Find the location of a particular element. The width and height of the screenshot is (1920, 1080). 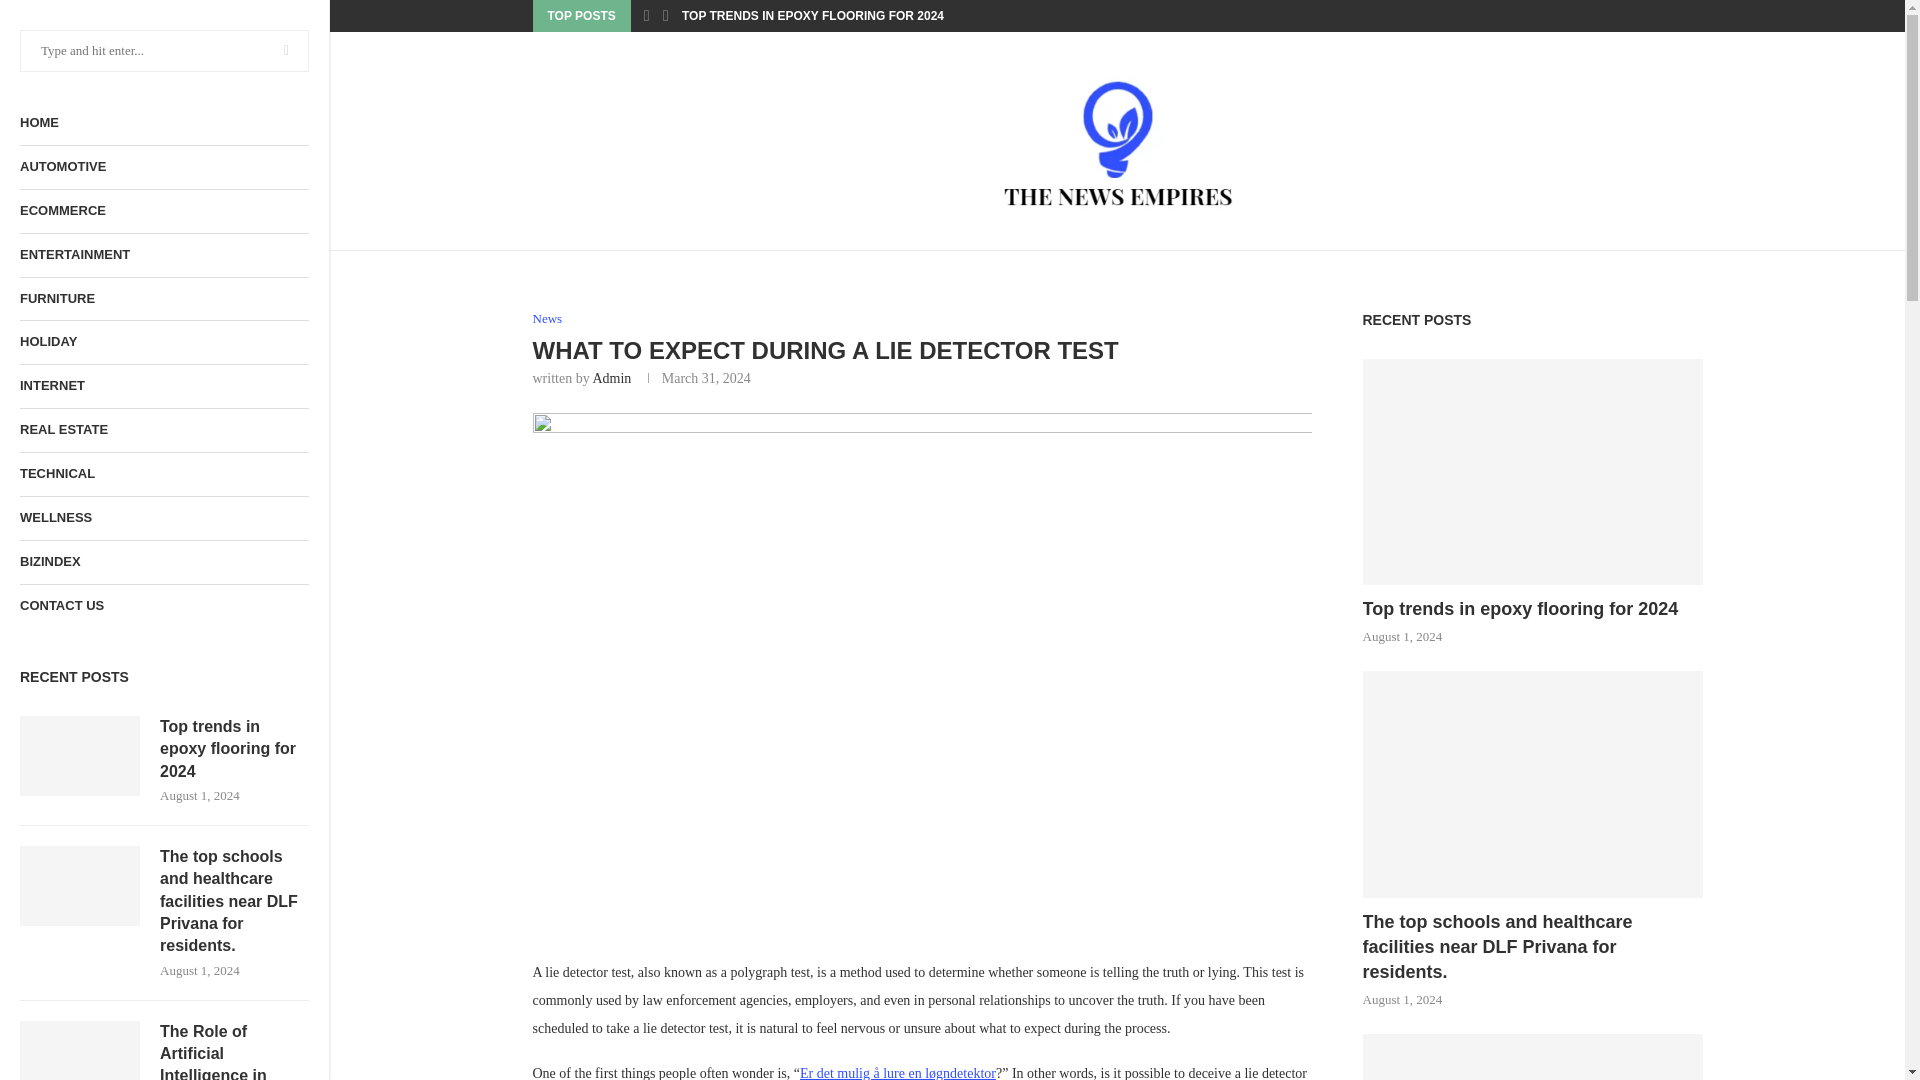

HOME is located at coordinates (164, 122).